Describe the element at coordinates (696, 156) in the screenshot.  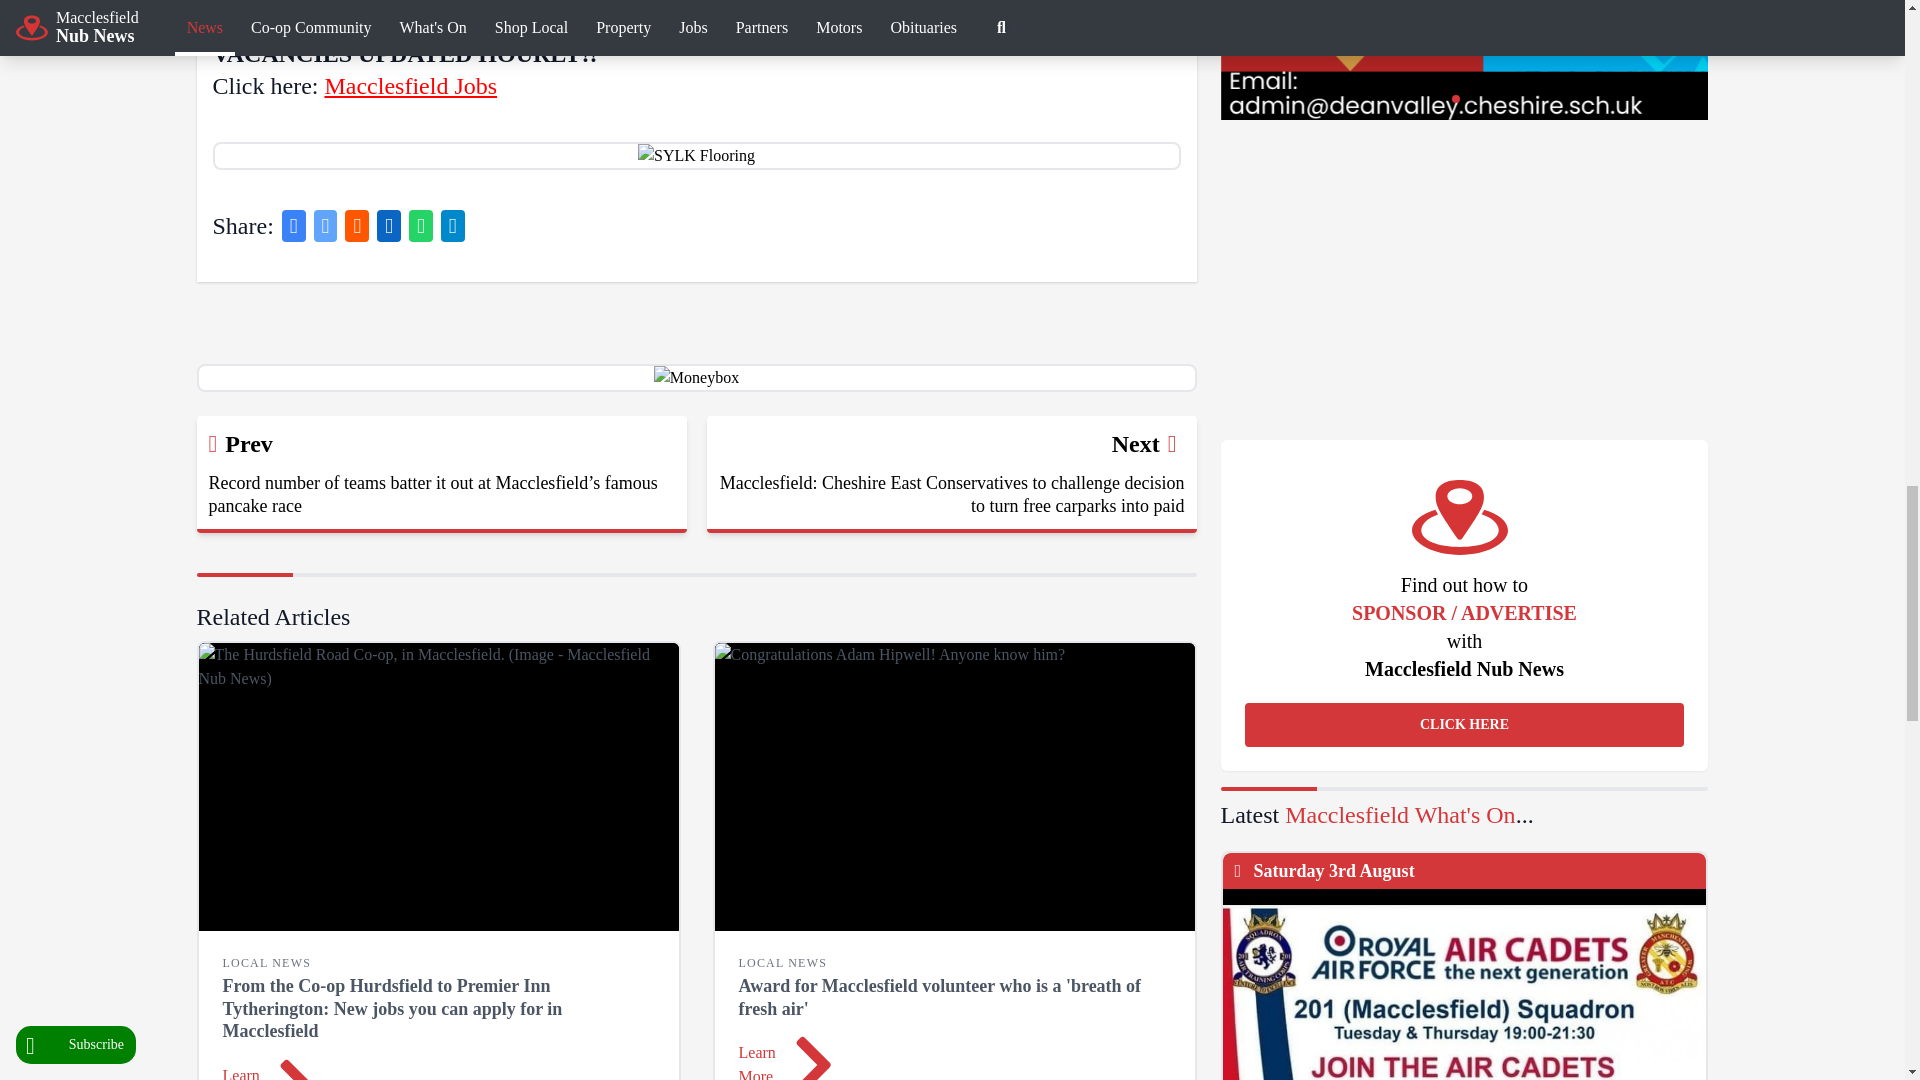
I see `SYLK Flooring` at that location.